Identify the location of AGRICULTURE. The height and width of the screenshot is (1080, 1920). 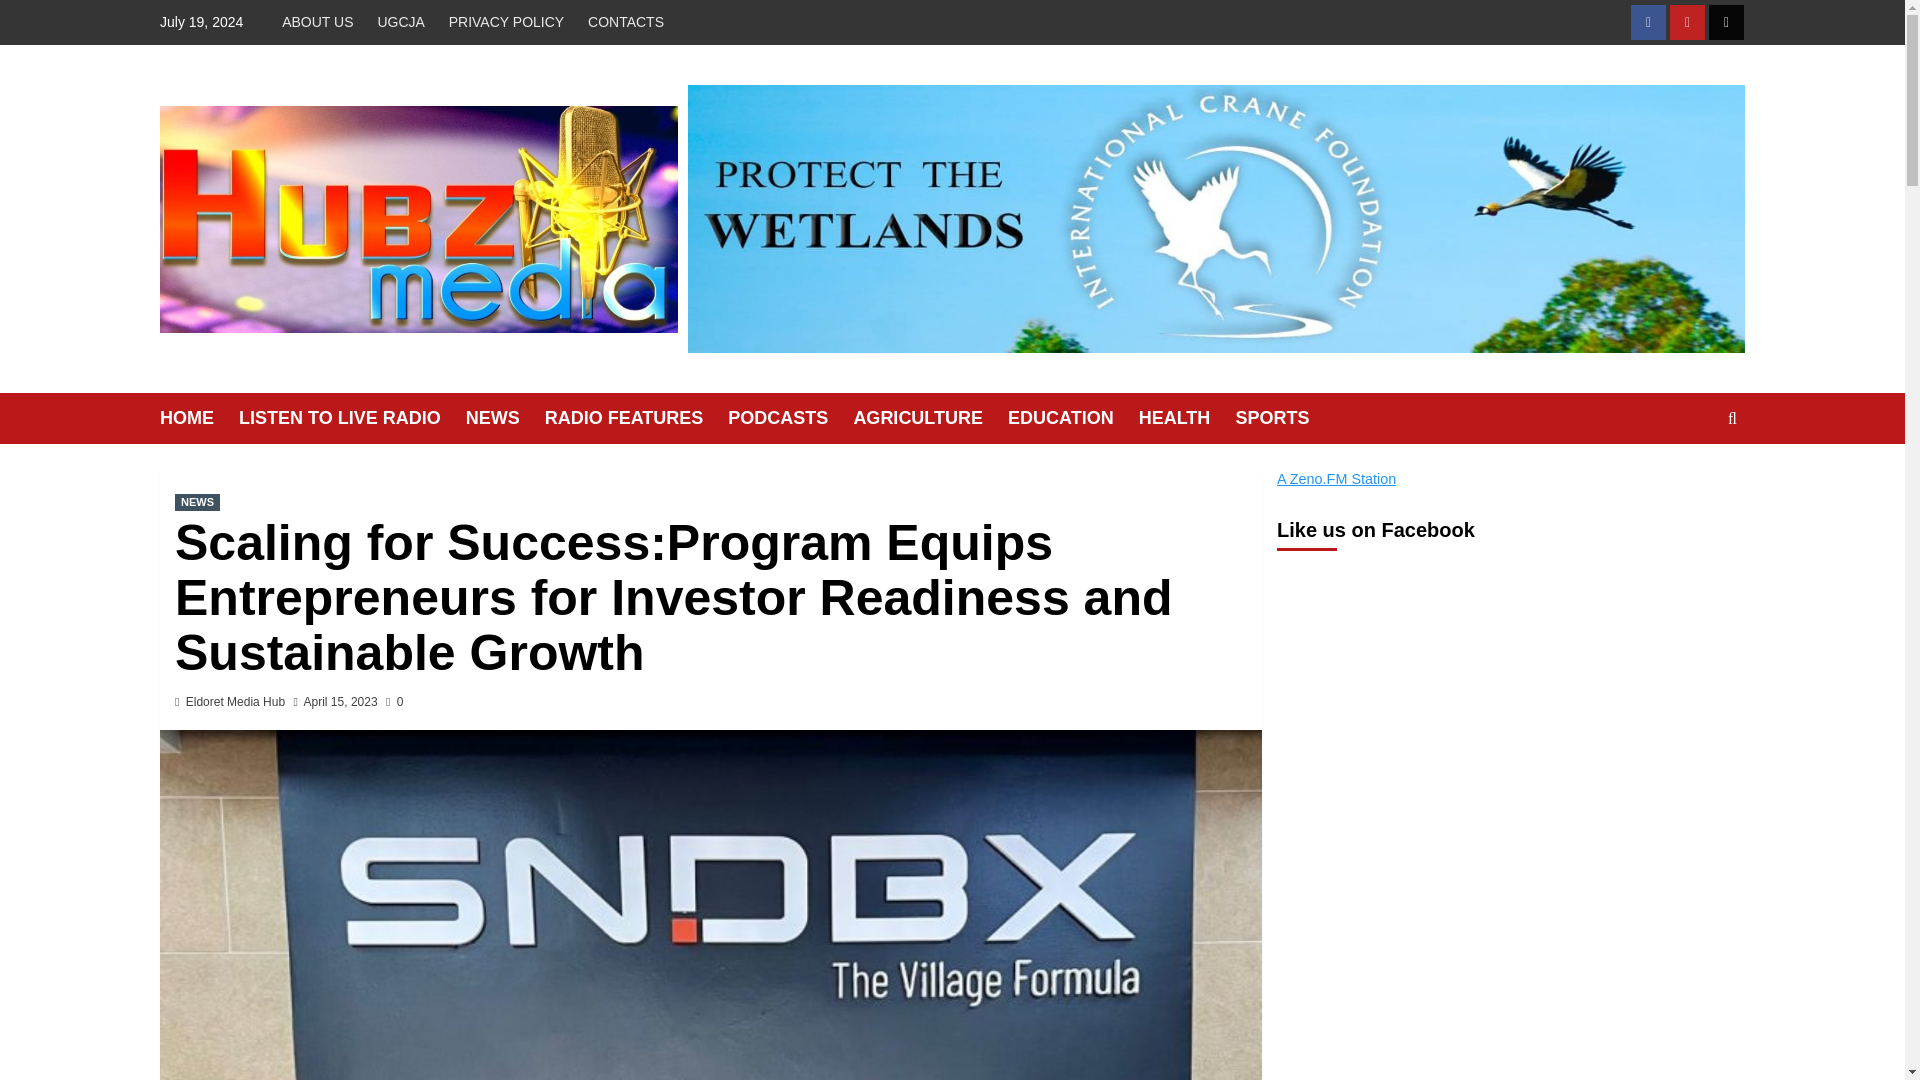
(930, 418).